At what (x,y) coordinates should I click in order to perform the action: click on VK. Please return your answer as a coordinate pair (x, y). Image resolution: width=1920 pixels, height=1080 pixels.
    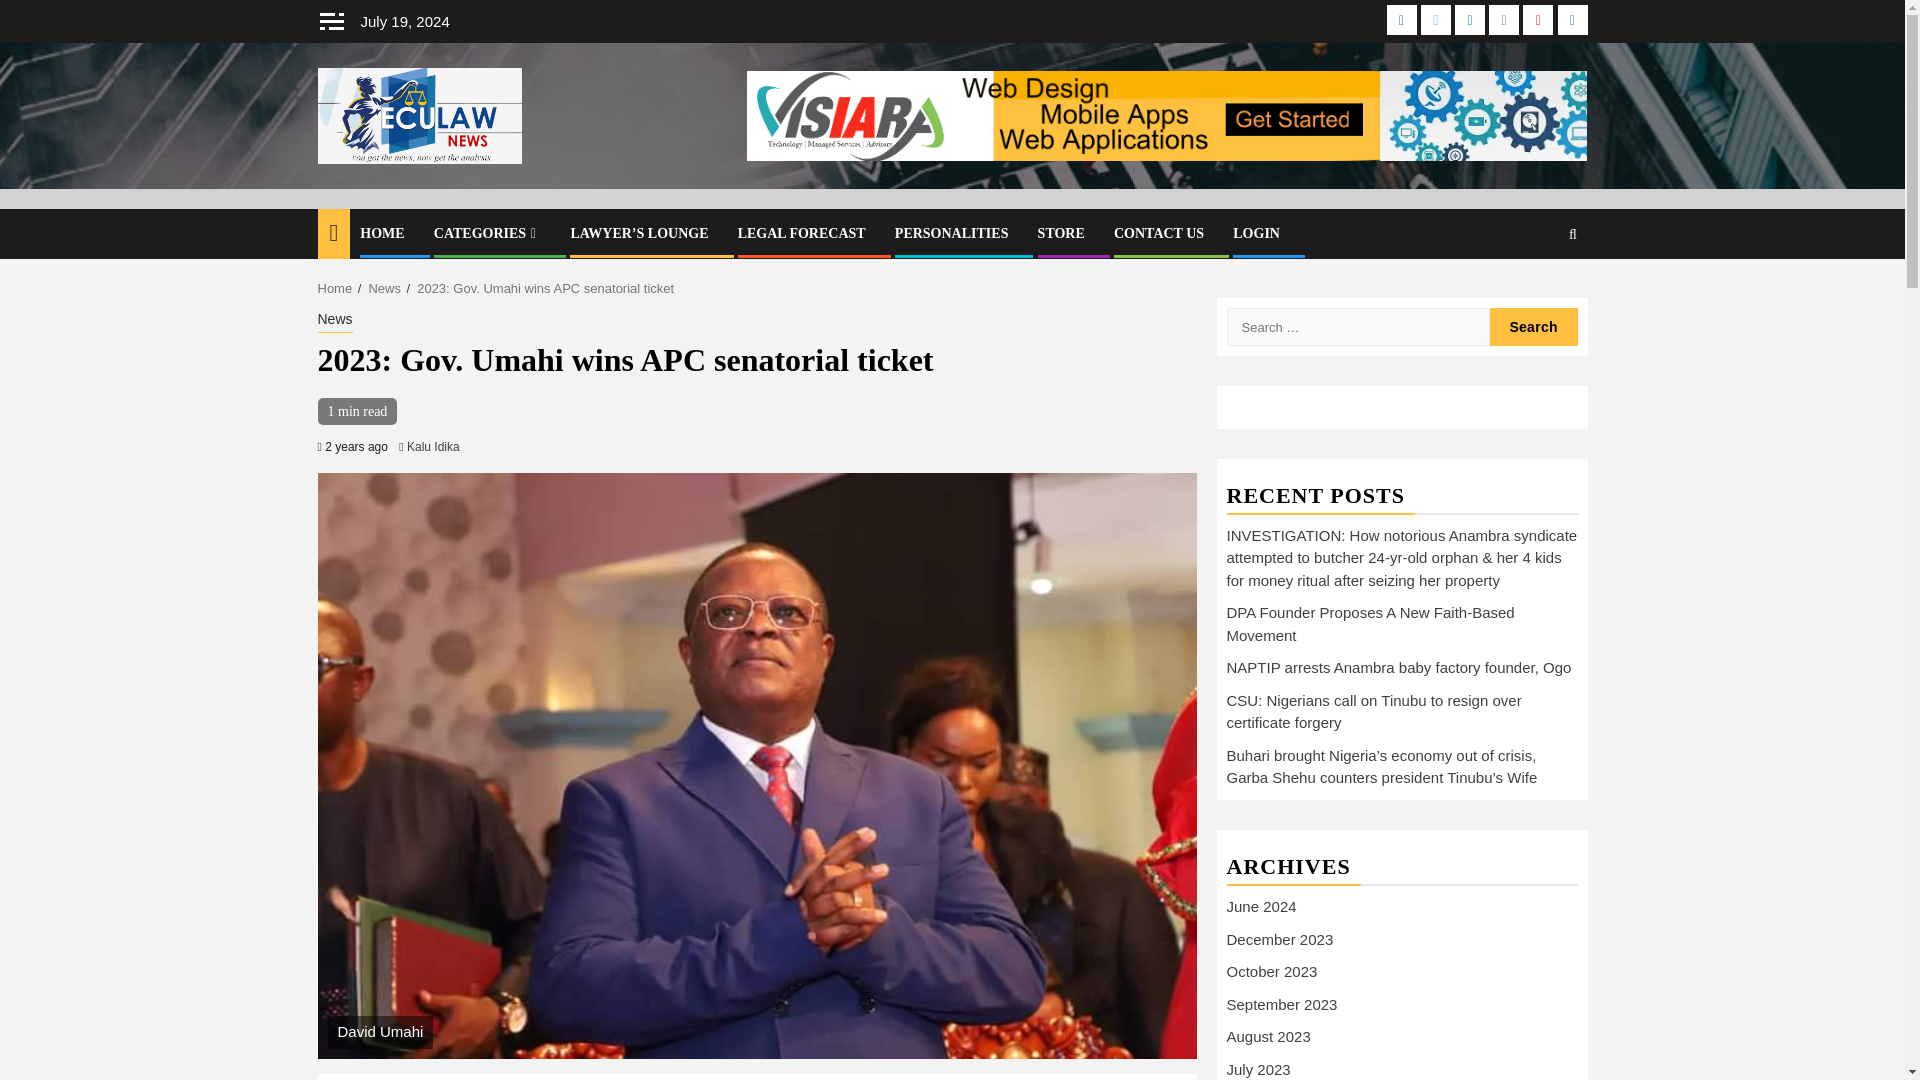
    Looking at the image, I should click on (1504, 20).